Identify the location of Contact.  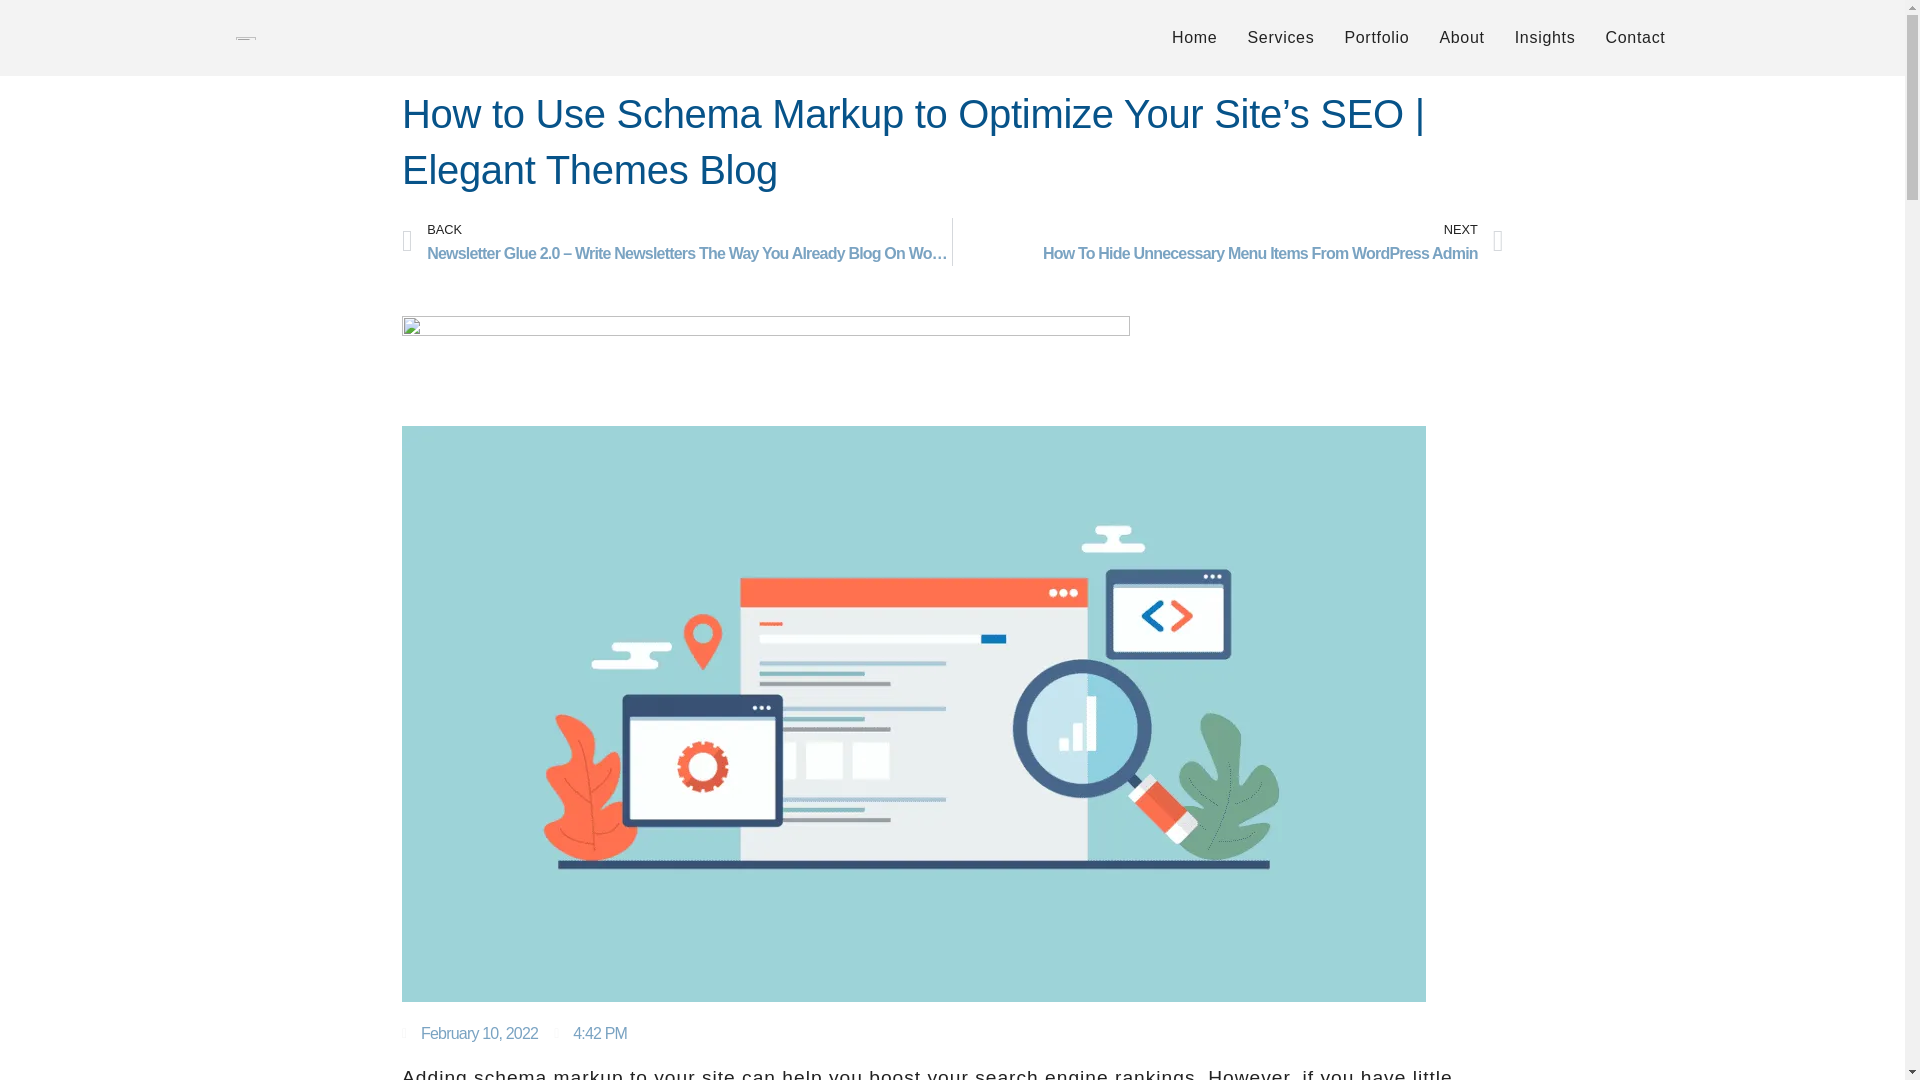
(1634, 37).